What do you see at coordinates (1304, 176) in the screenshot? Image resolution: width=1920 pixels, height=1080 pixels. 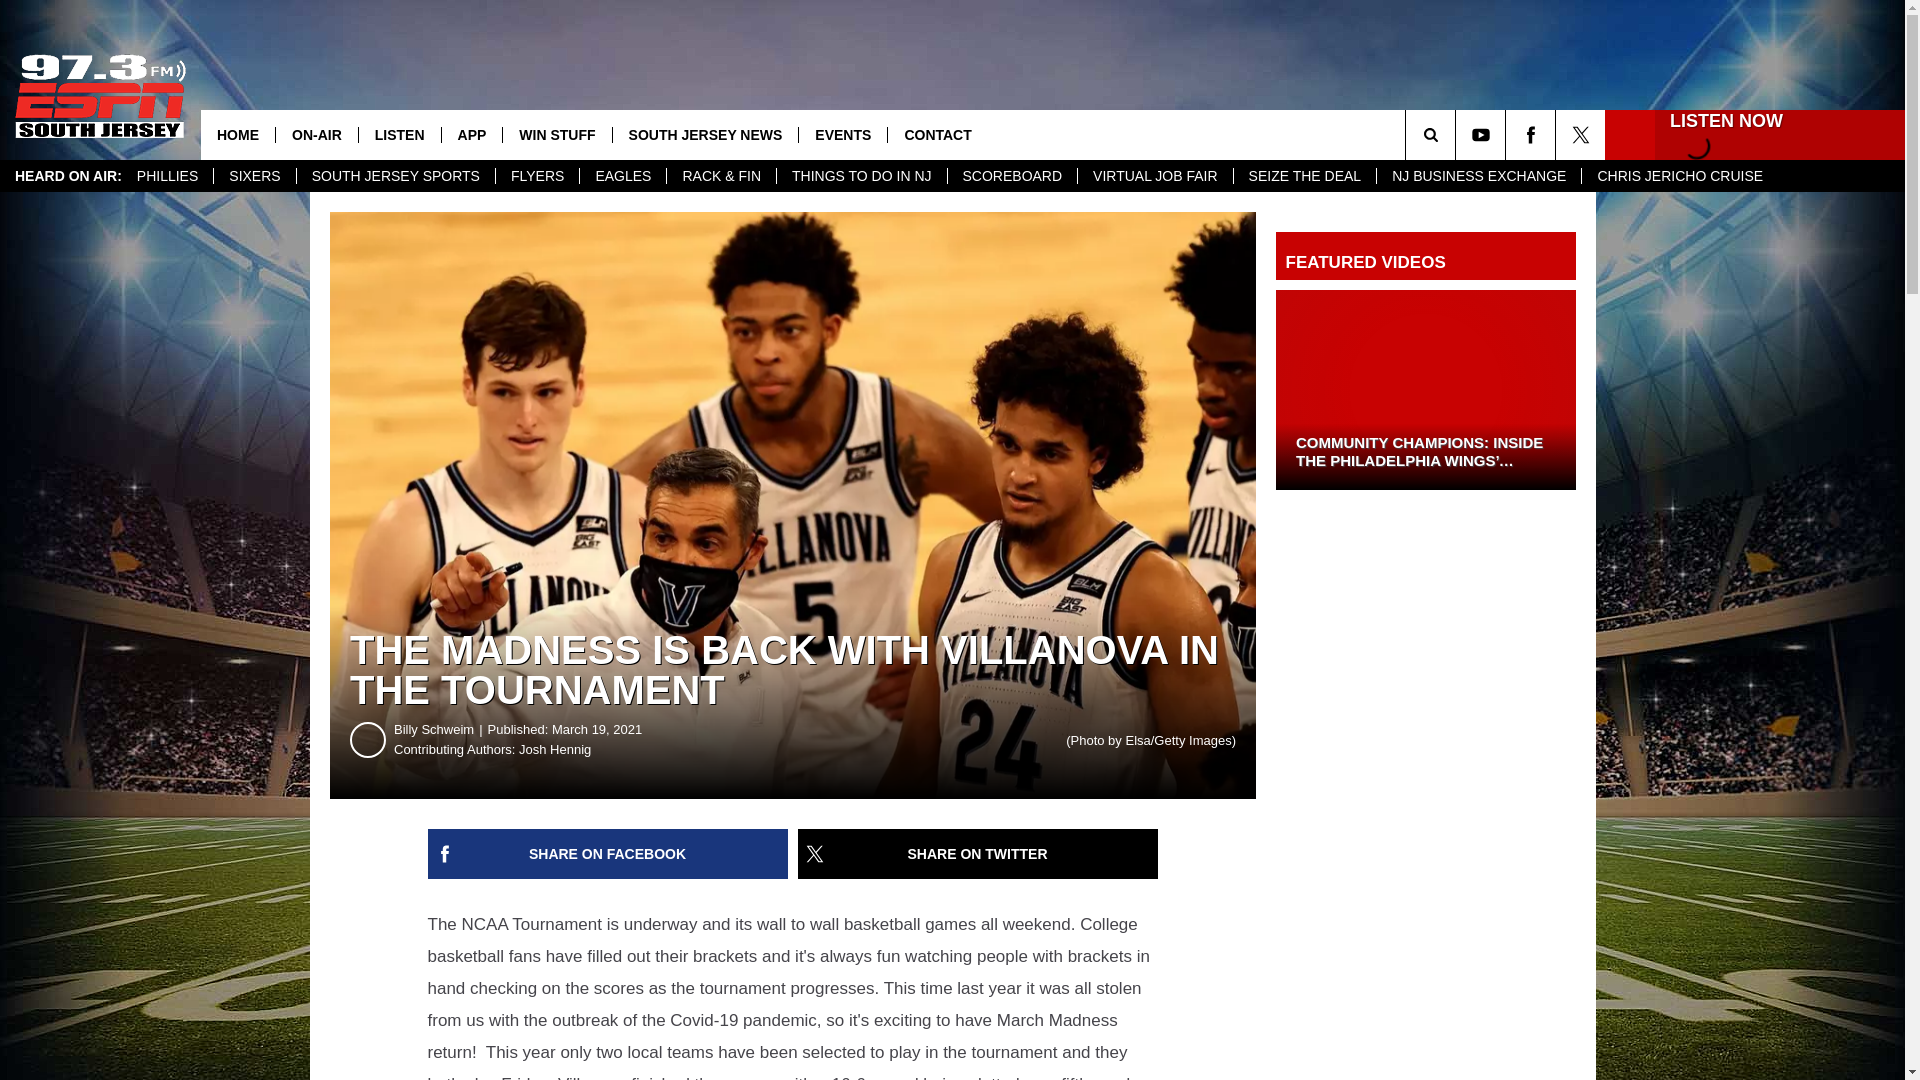 I see `SEIZE THE DEAL` at bounding box center [1304, 176].